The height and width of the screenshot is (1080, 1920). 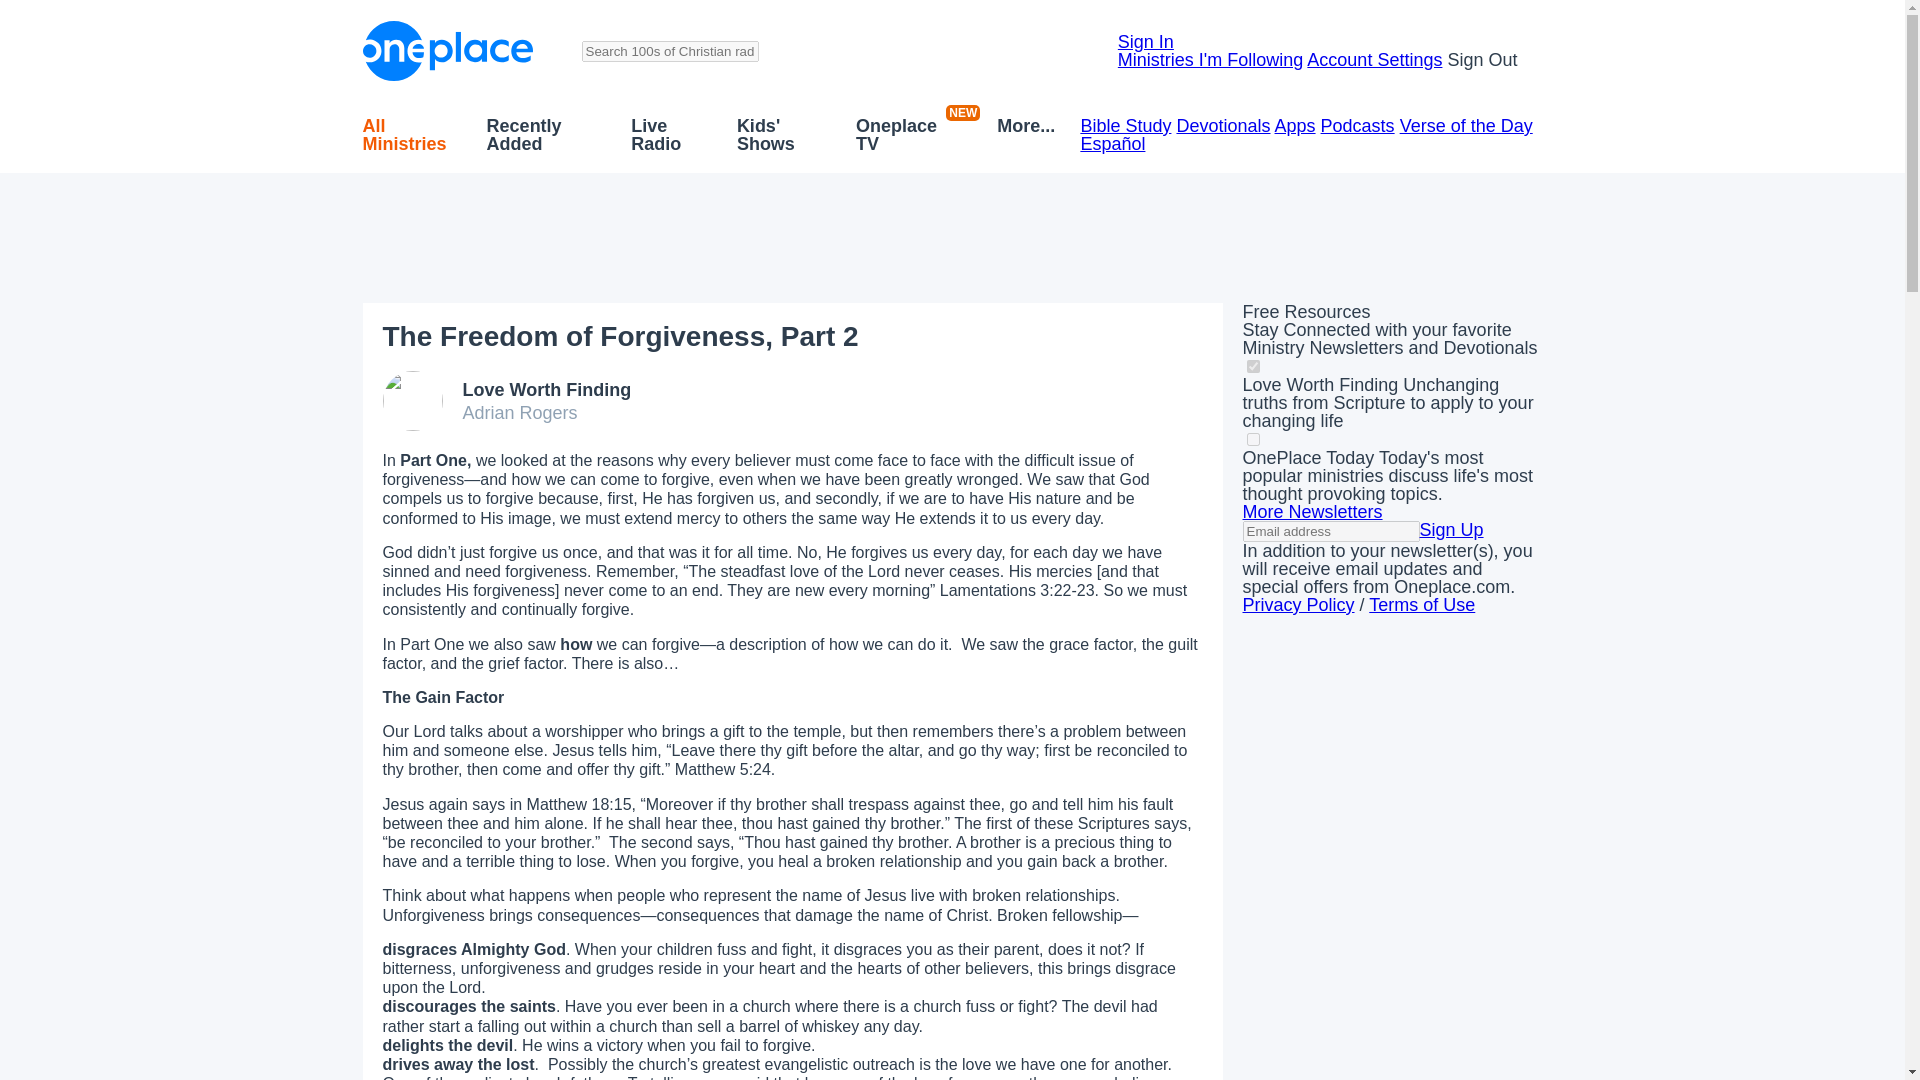 I want to click on Adrian Rogers, so click(x=520, y=412).